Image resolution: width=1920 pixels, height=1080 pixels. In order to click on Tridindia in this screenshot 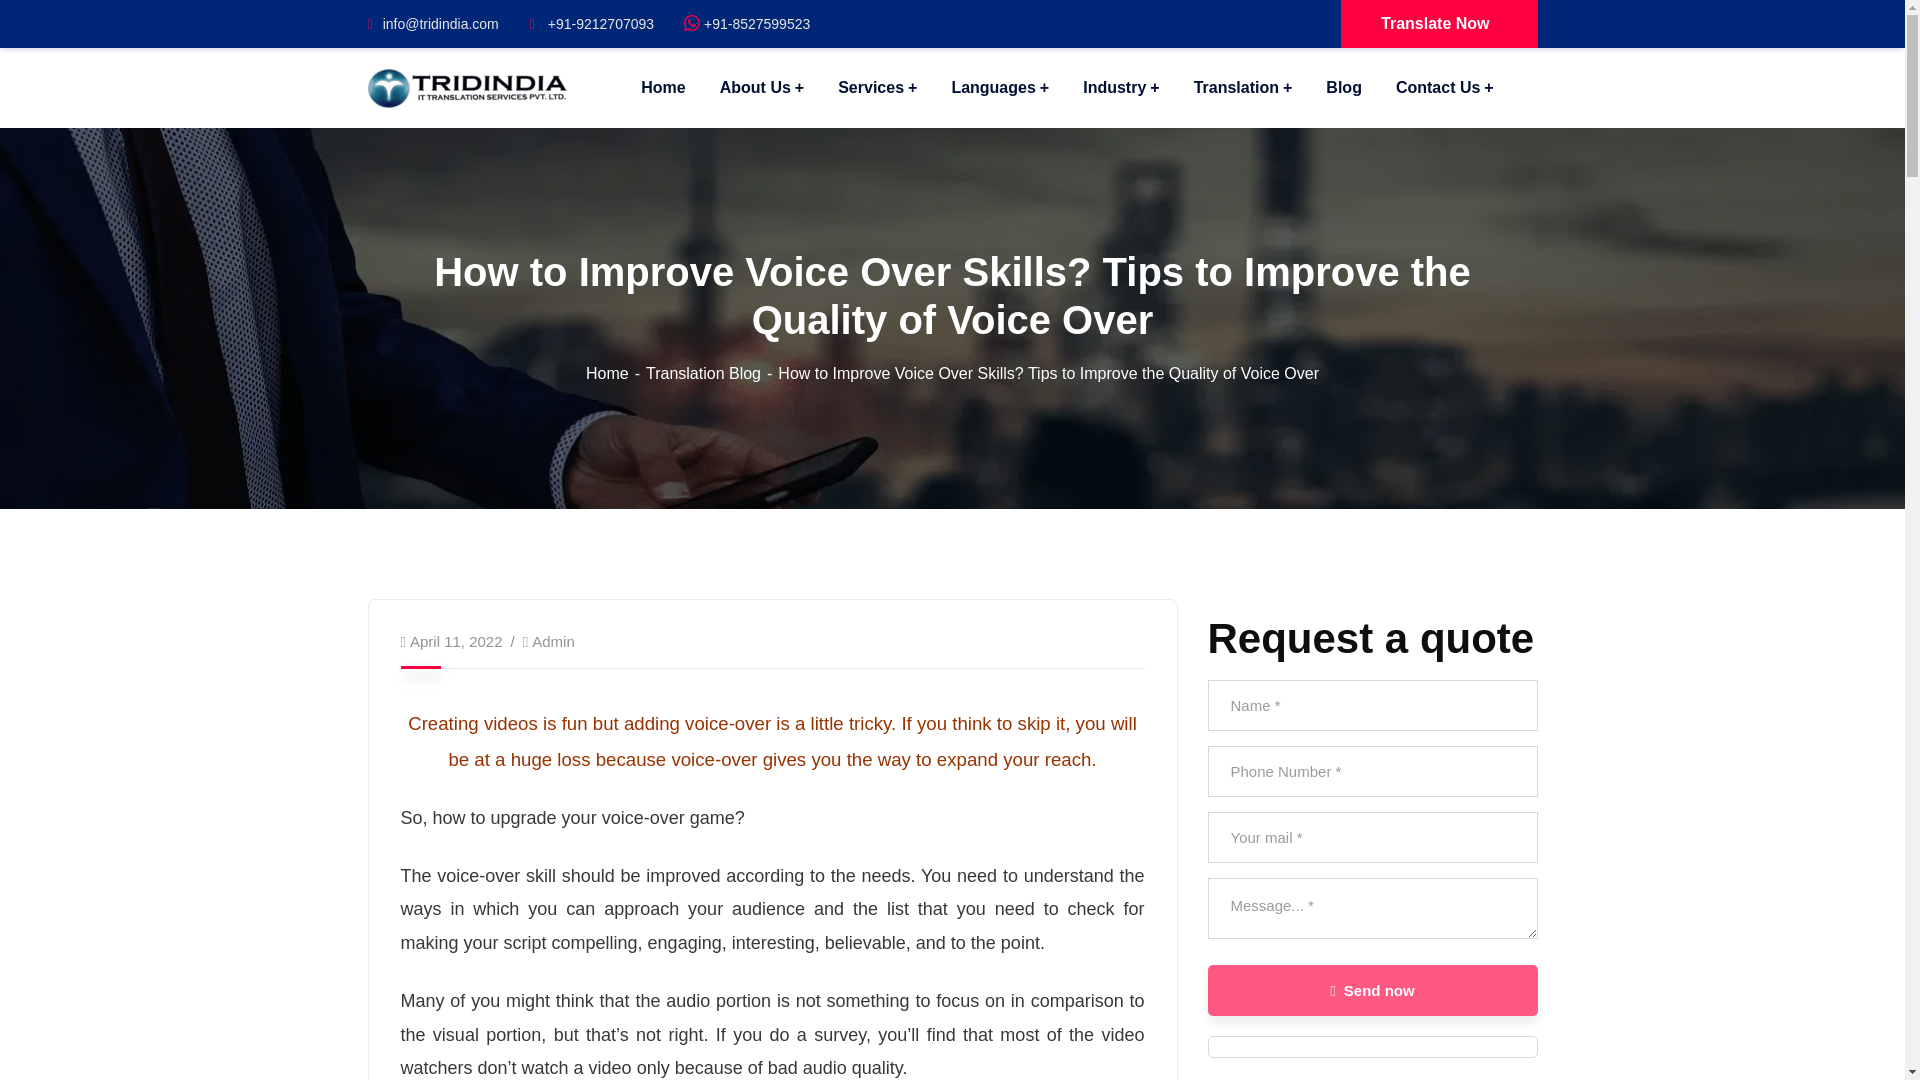, I will do `click(468, 86)`.